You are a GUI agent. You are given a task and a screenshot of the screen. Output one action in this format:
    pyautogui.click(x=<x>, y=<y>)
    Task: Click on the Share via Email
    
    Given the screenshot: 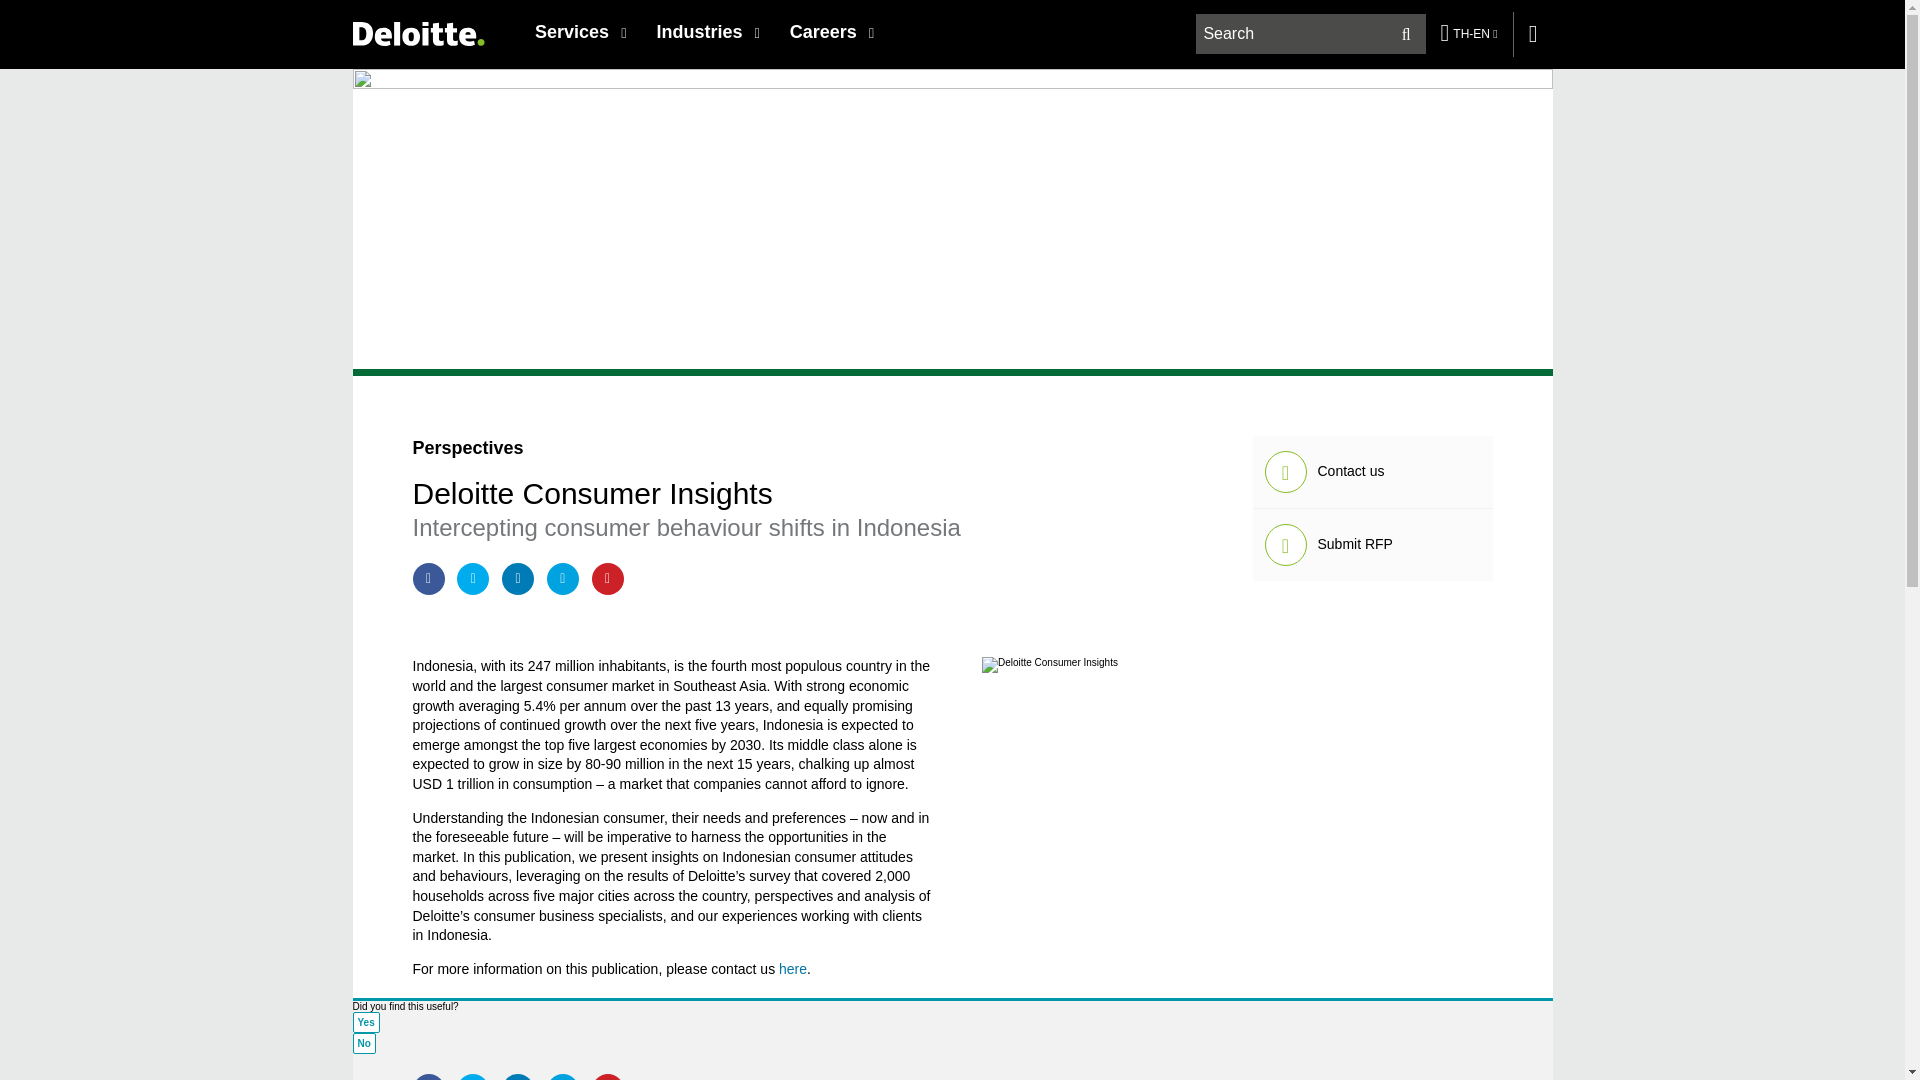 What is the action you would take?
    pyautogui.click(x=563, y=578)
    